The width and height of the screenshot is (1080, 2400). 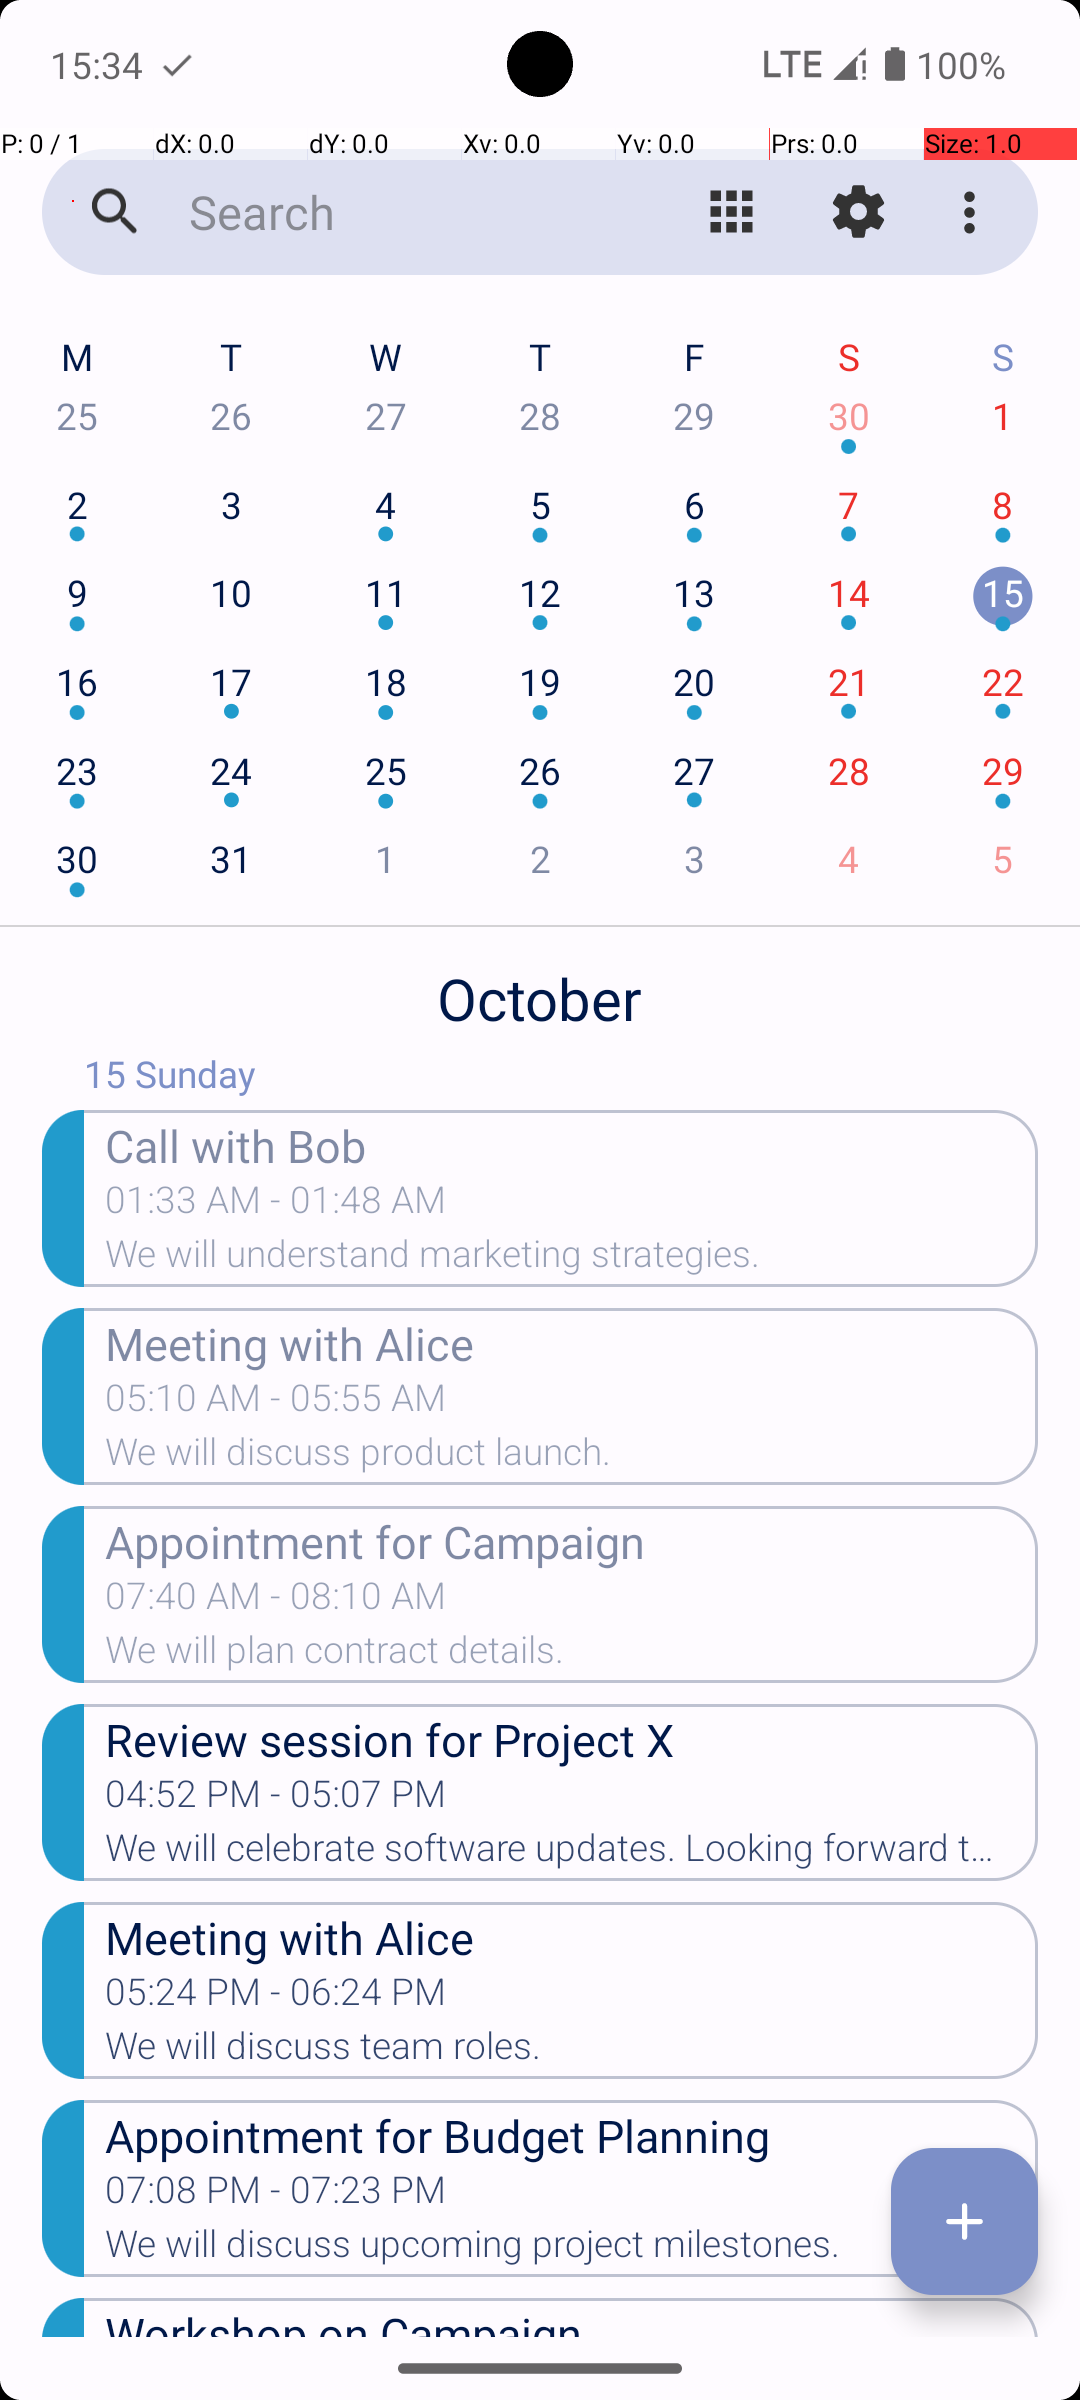 I want to click on We will understand marketing strategies., so click(x=572, y=1260).